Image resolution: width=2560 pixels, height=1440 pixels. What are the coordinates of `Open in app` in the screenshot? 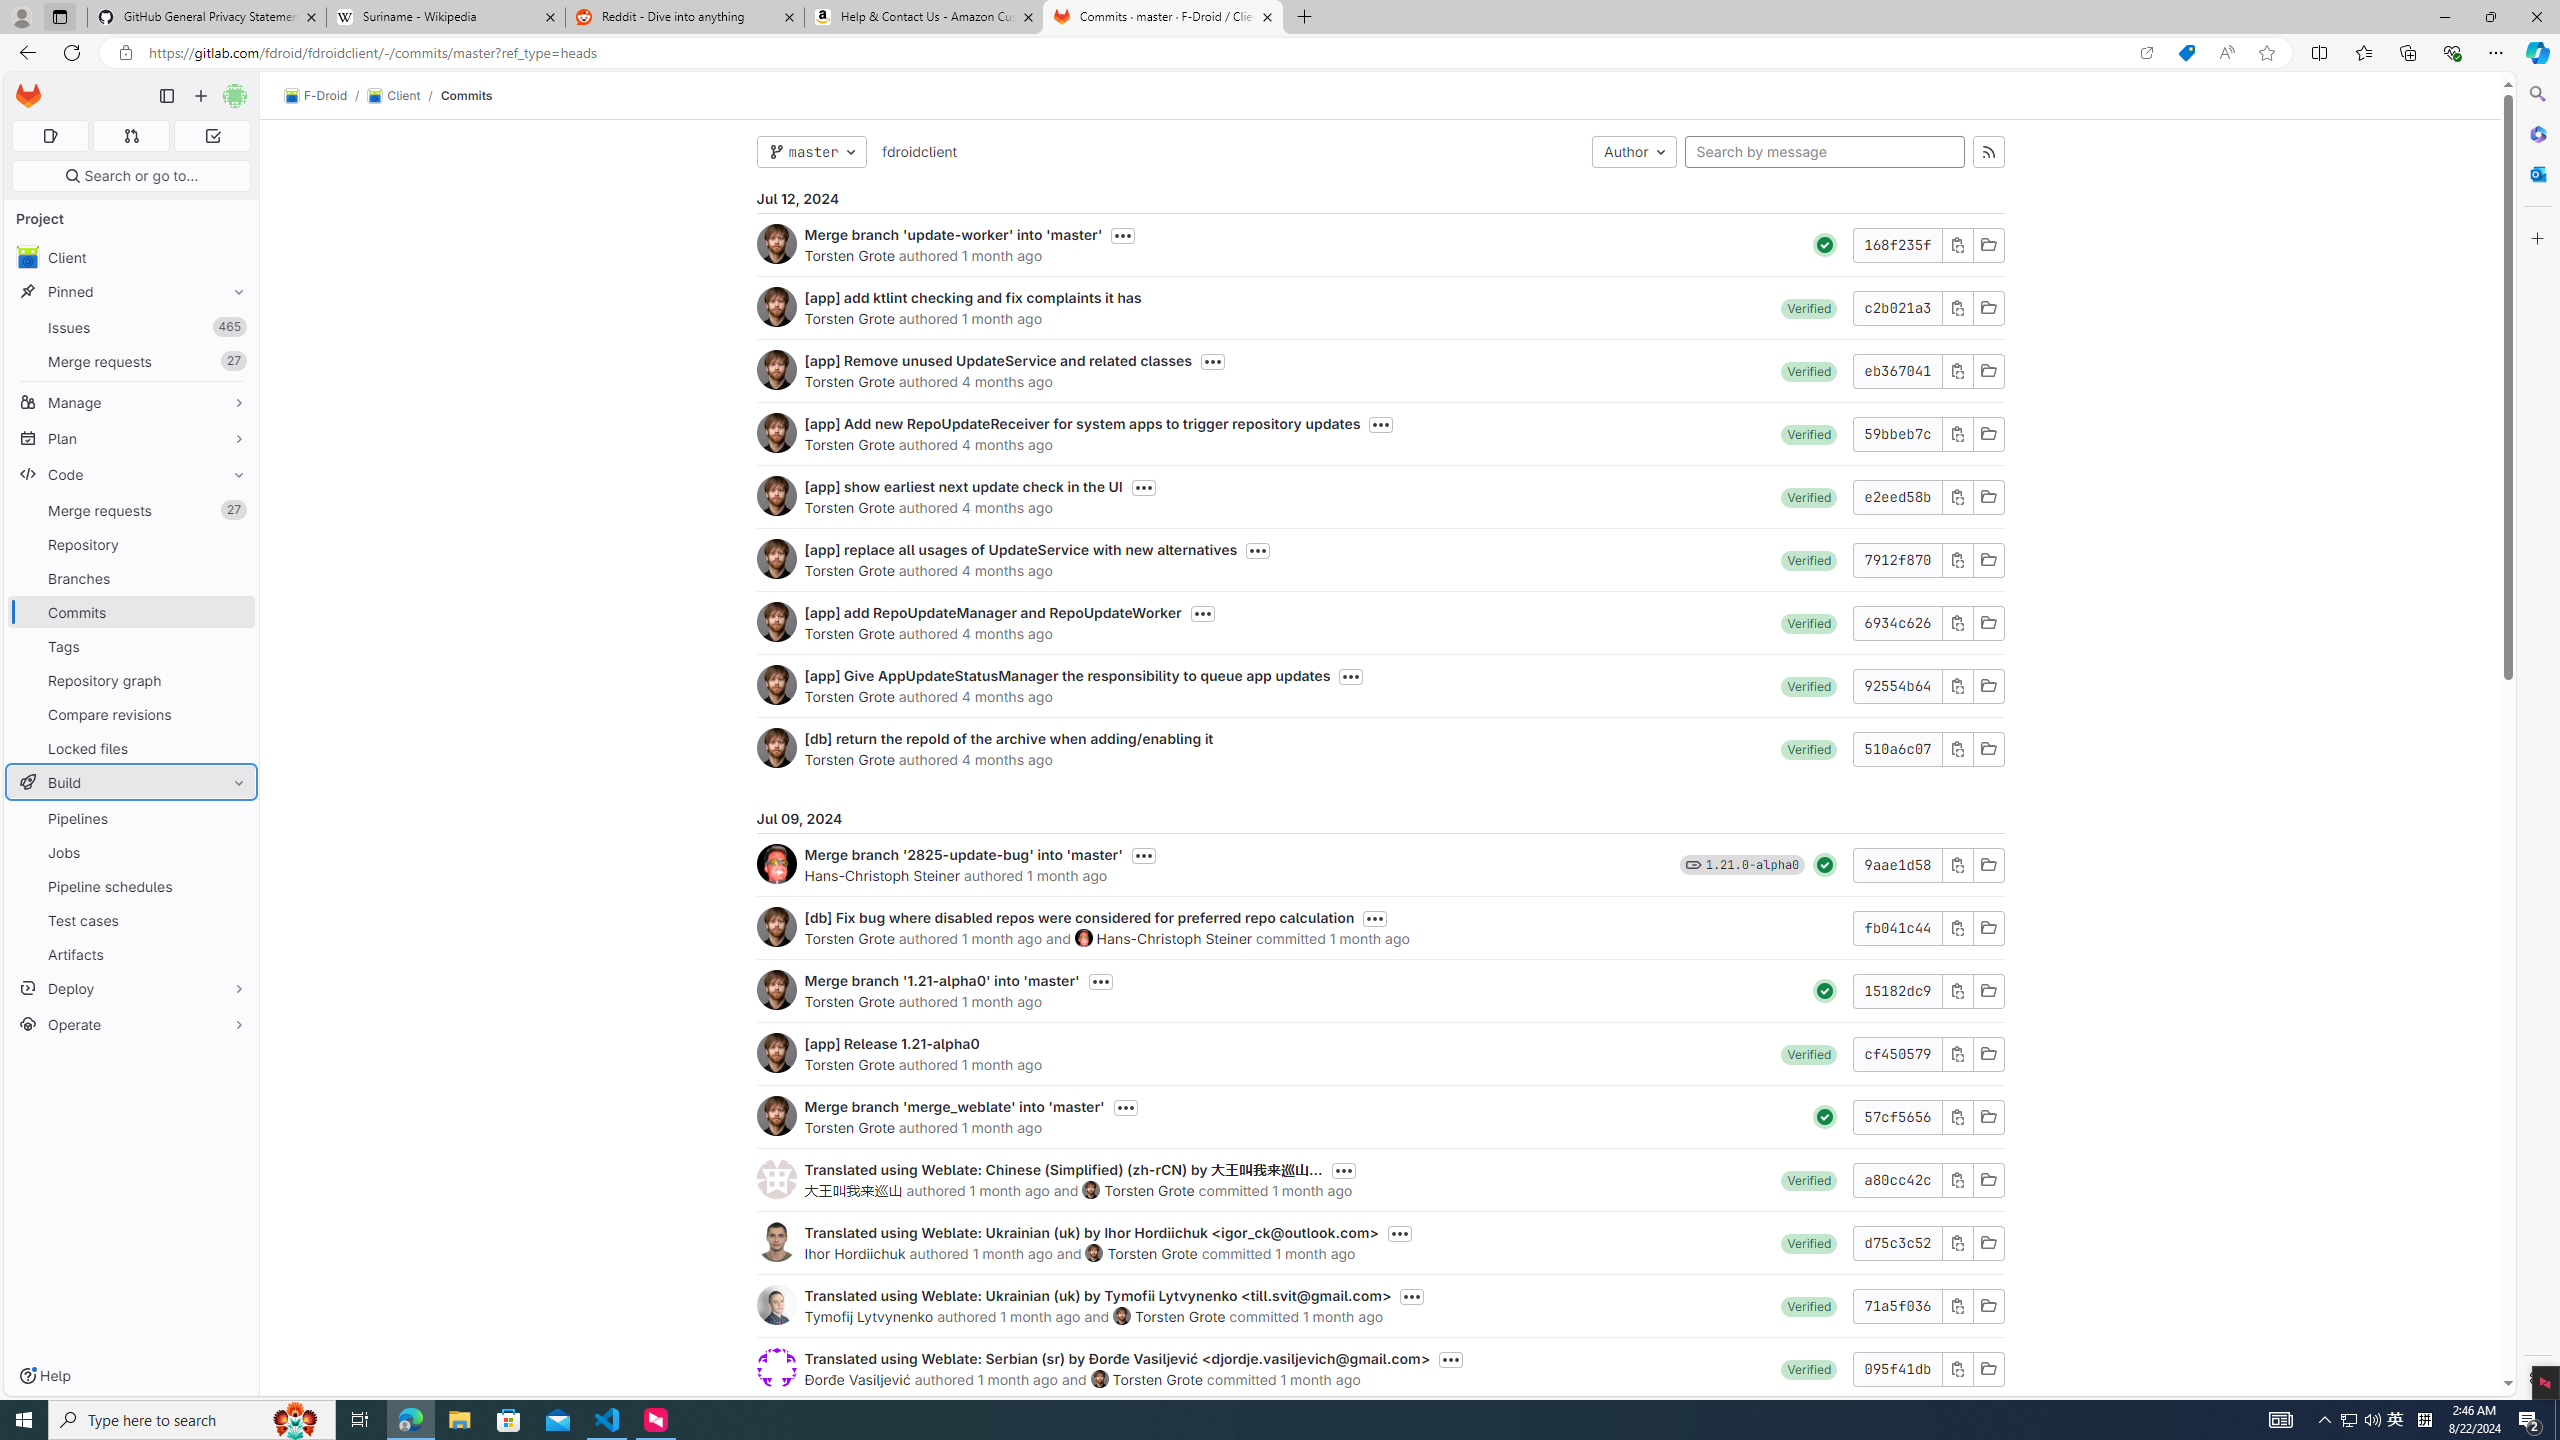 It's located at (2146, 53).